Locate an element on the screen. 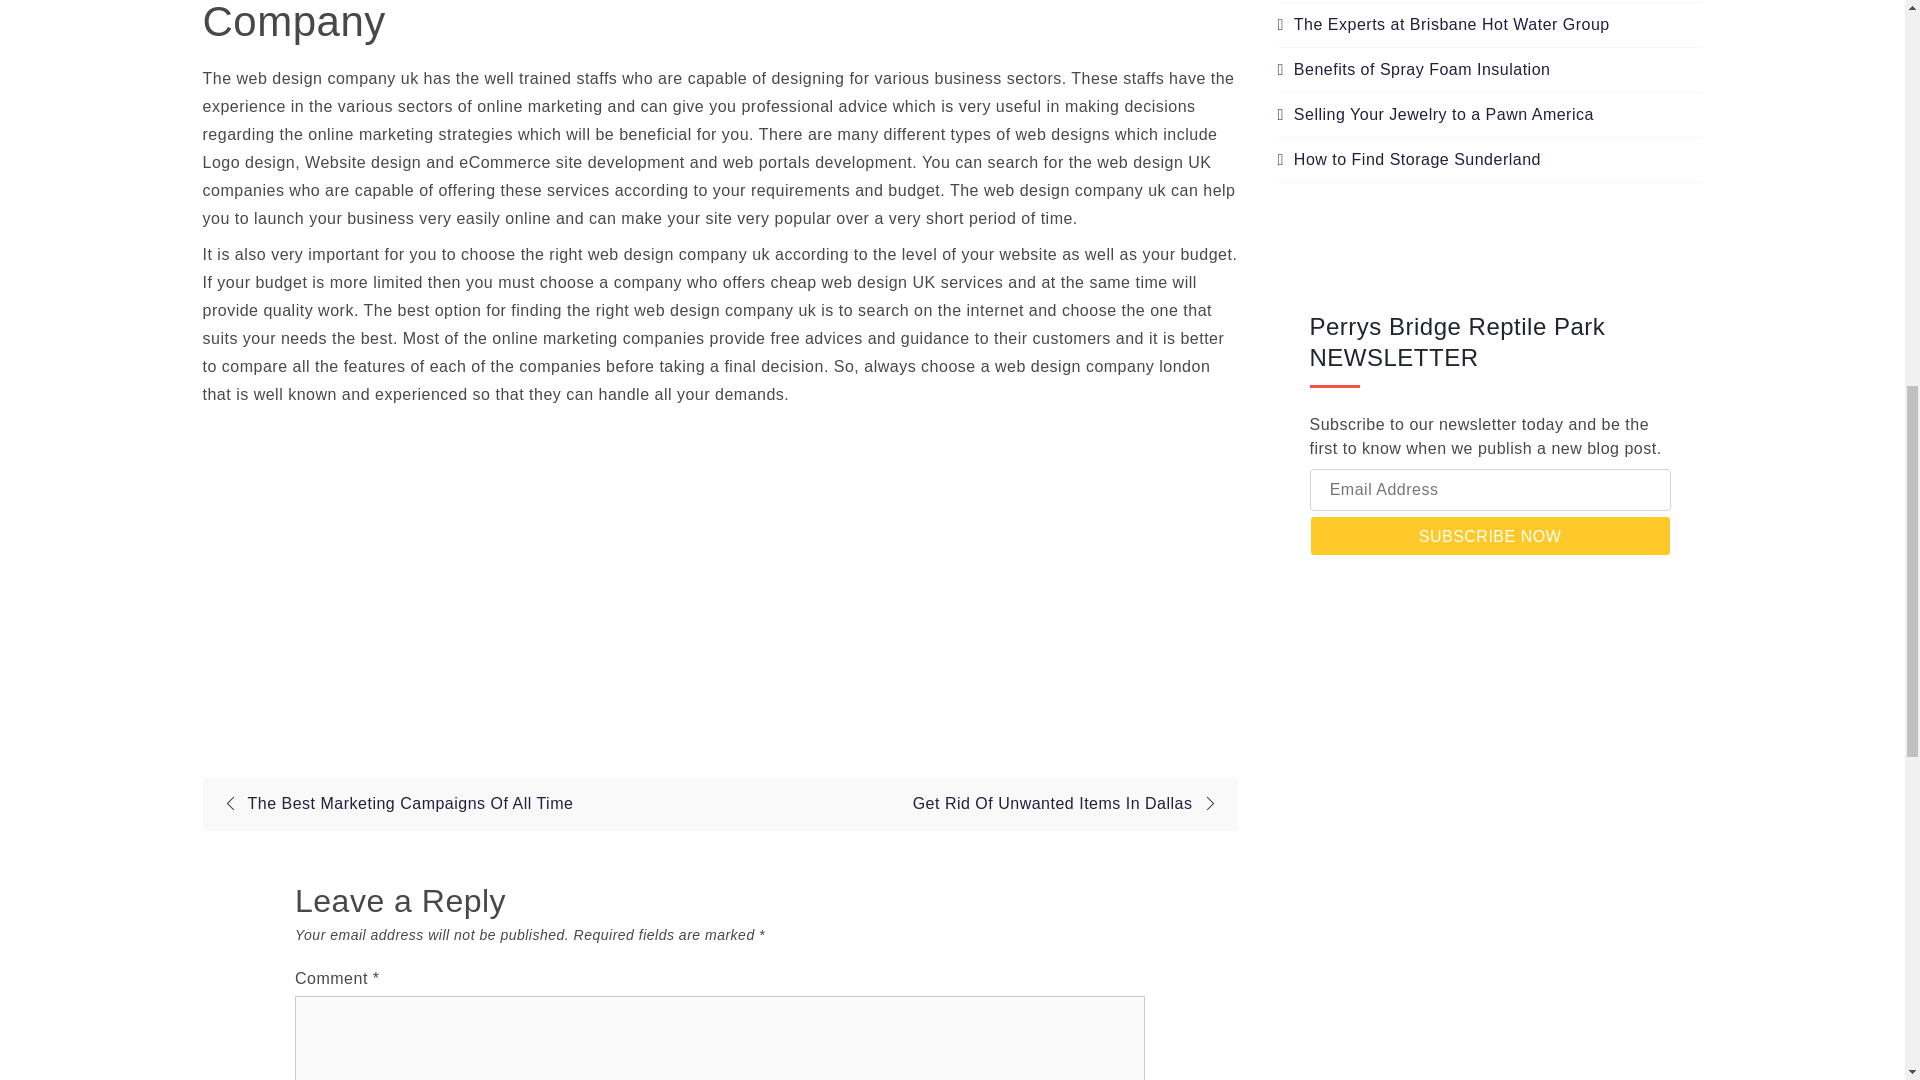  The Experts at Brisbane Hot Water Group is located at coordinates (1444, 24).